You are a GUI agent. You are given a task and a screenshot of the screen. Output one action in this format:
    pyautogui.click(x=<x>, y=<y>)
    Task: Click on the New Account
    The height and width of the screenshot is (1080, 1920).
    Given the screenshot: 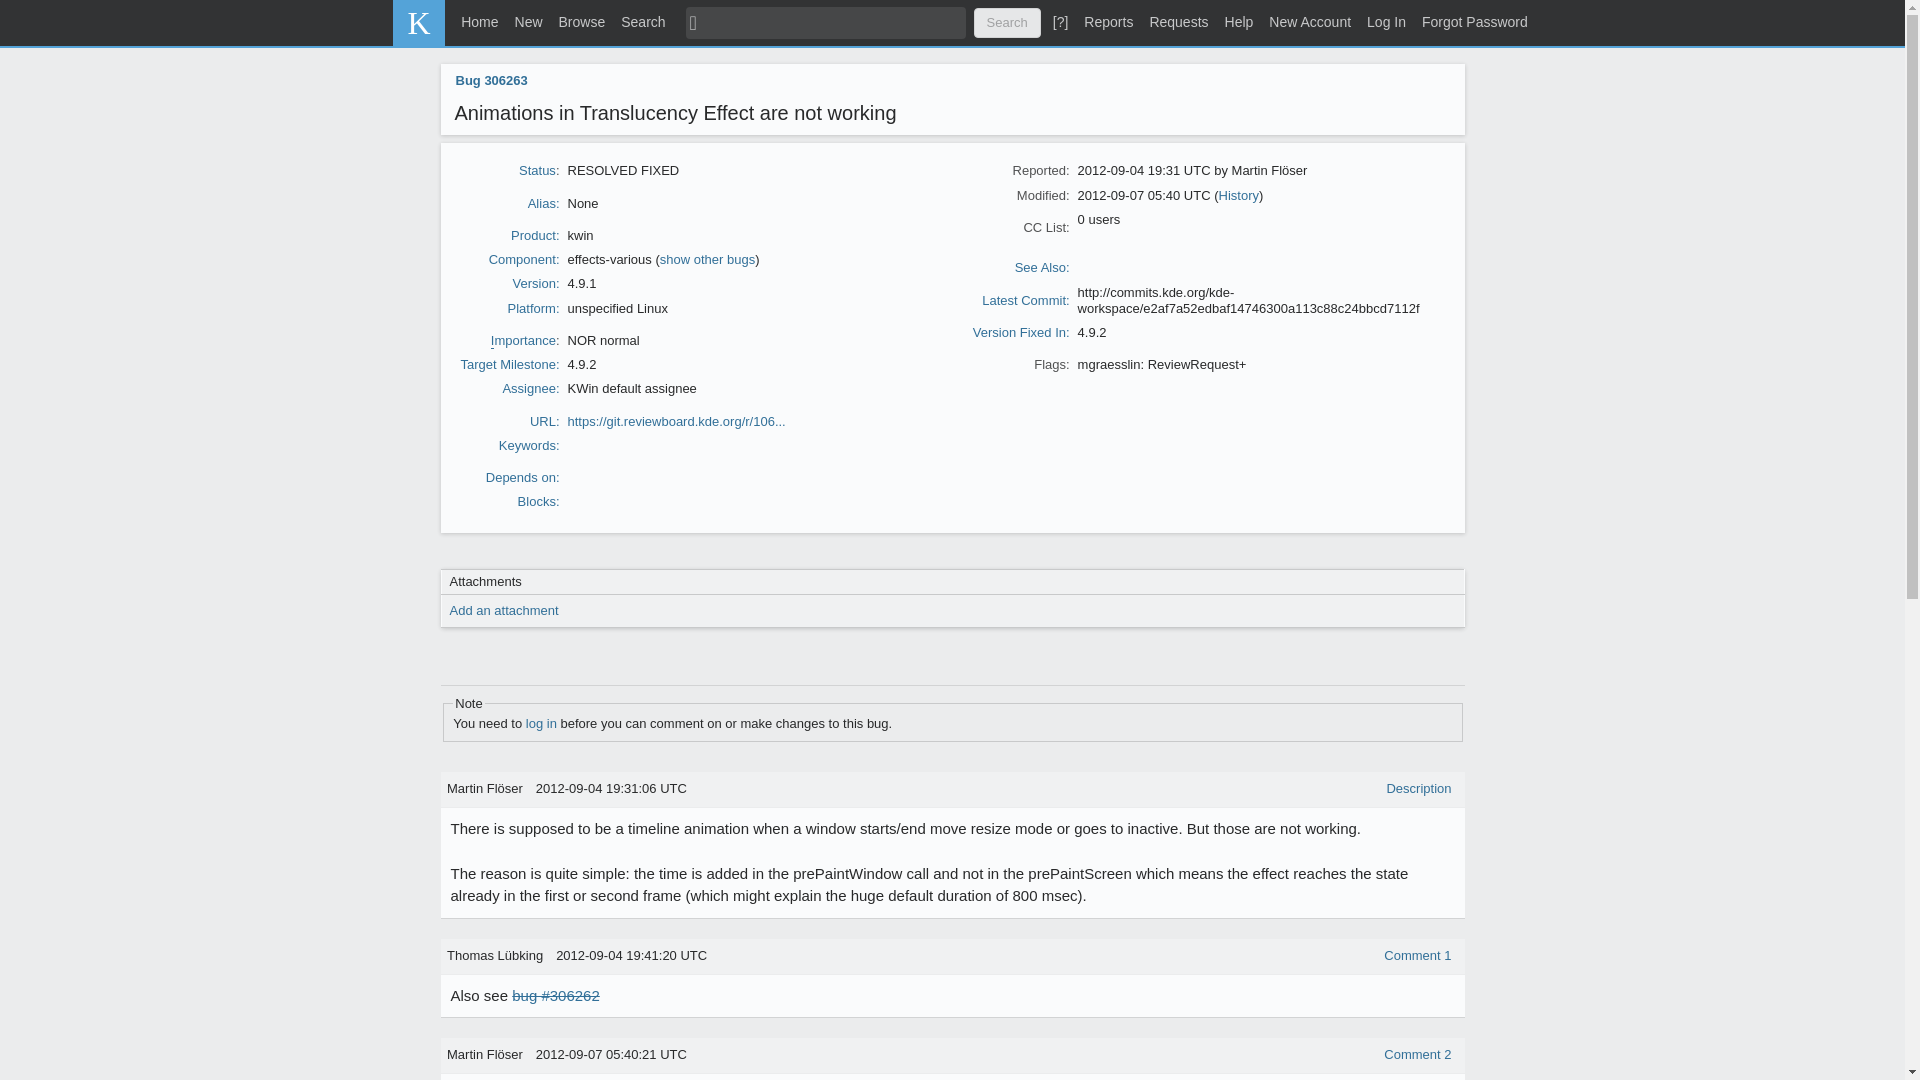 What is the action you would take?
    pyautogui.click(x=1310, y=22)
    